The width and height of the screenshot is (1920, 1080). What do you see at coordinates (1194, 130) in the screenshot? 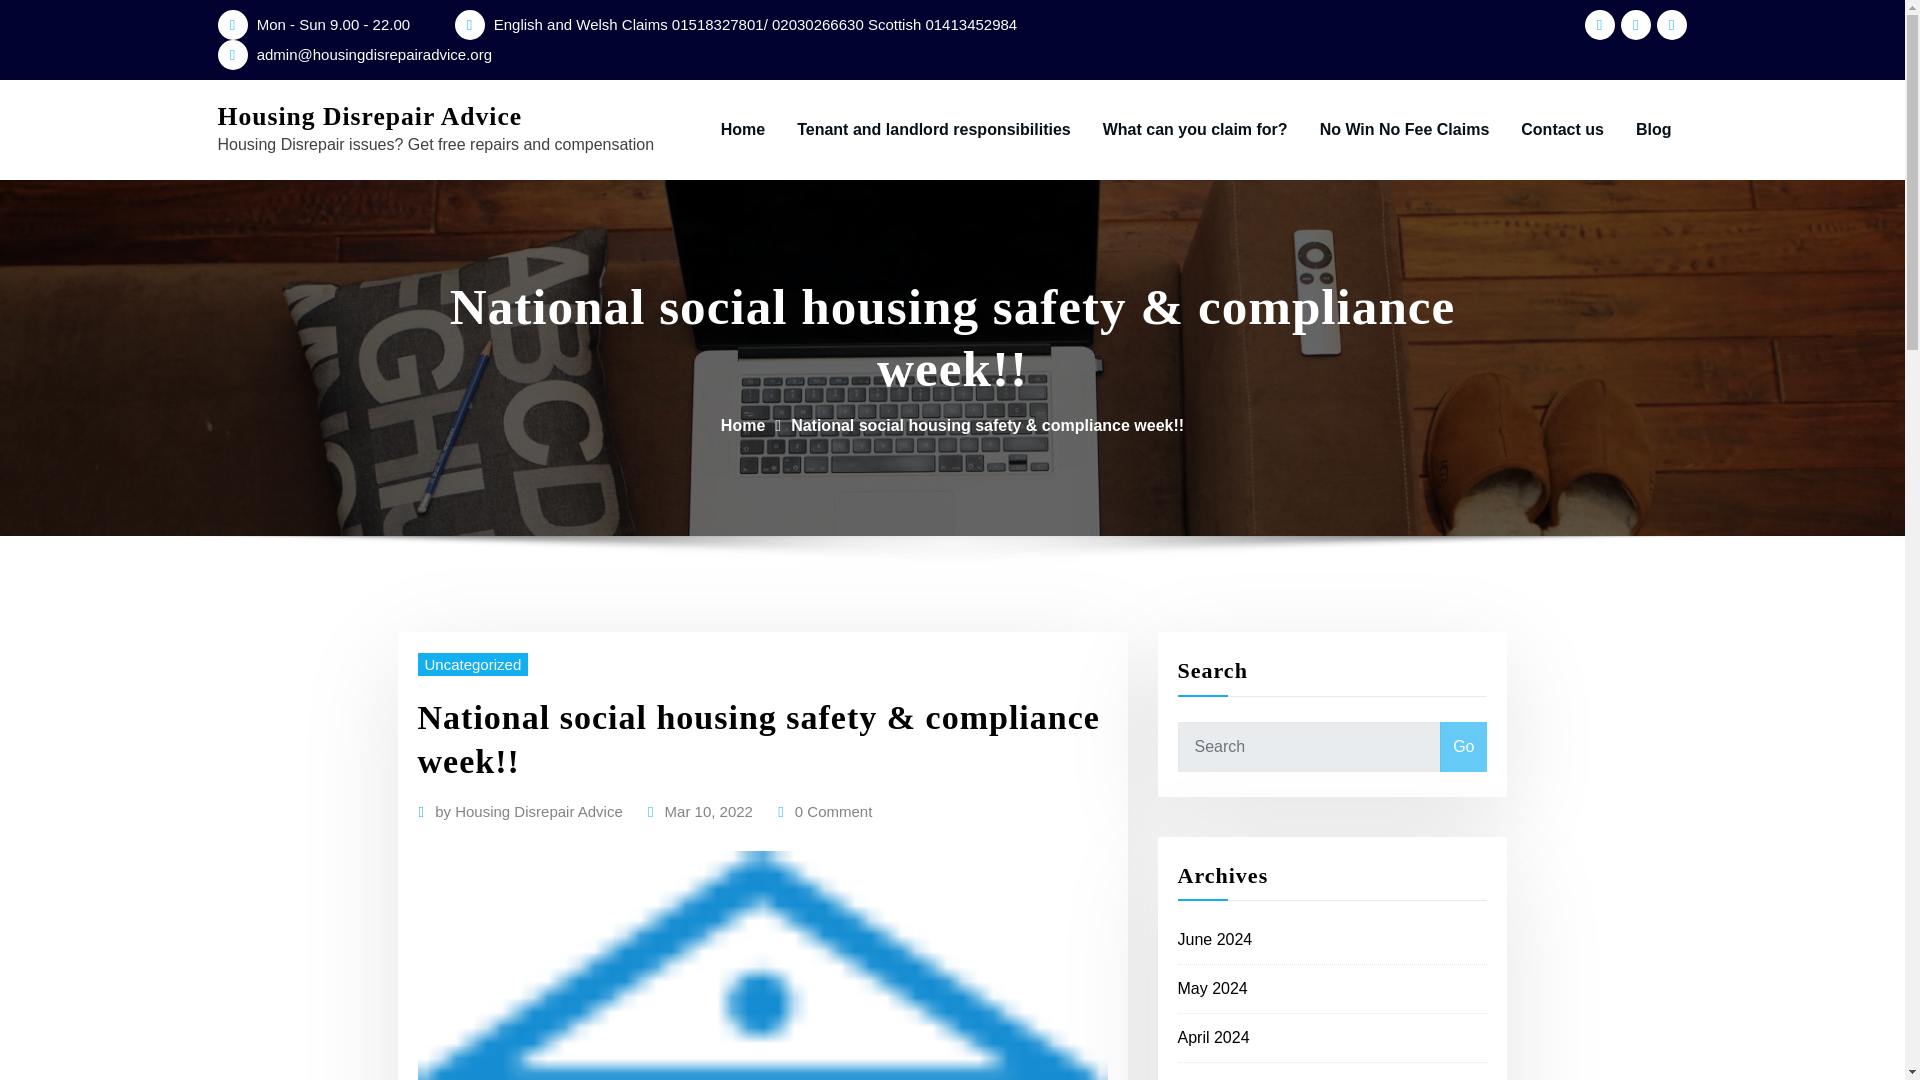
I see `What can you claim for?` at bounding box center [1194, 130].